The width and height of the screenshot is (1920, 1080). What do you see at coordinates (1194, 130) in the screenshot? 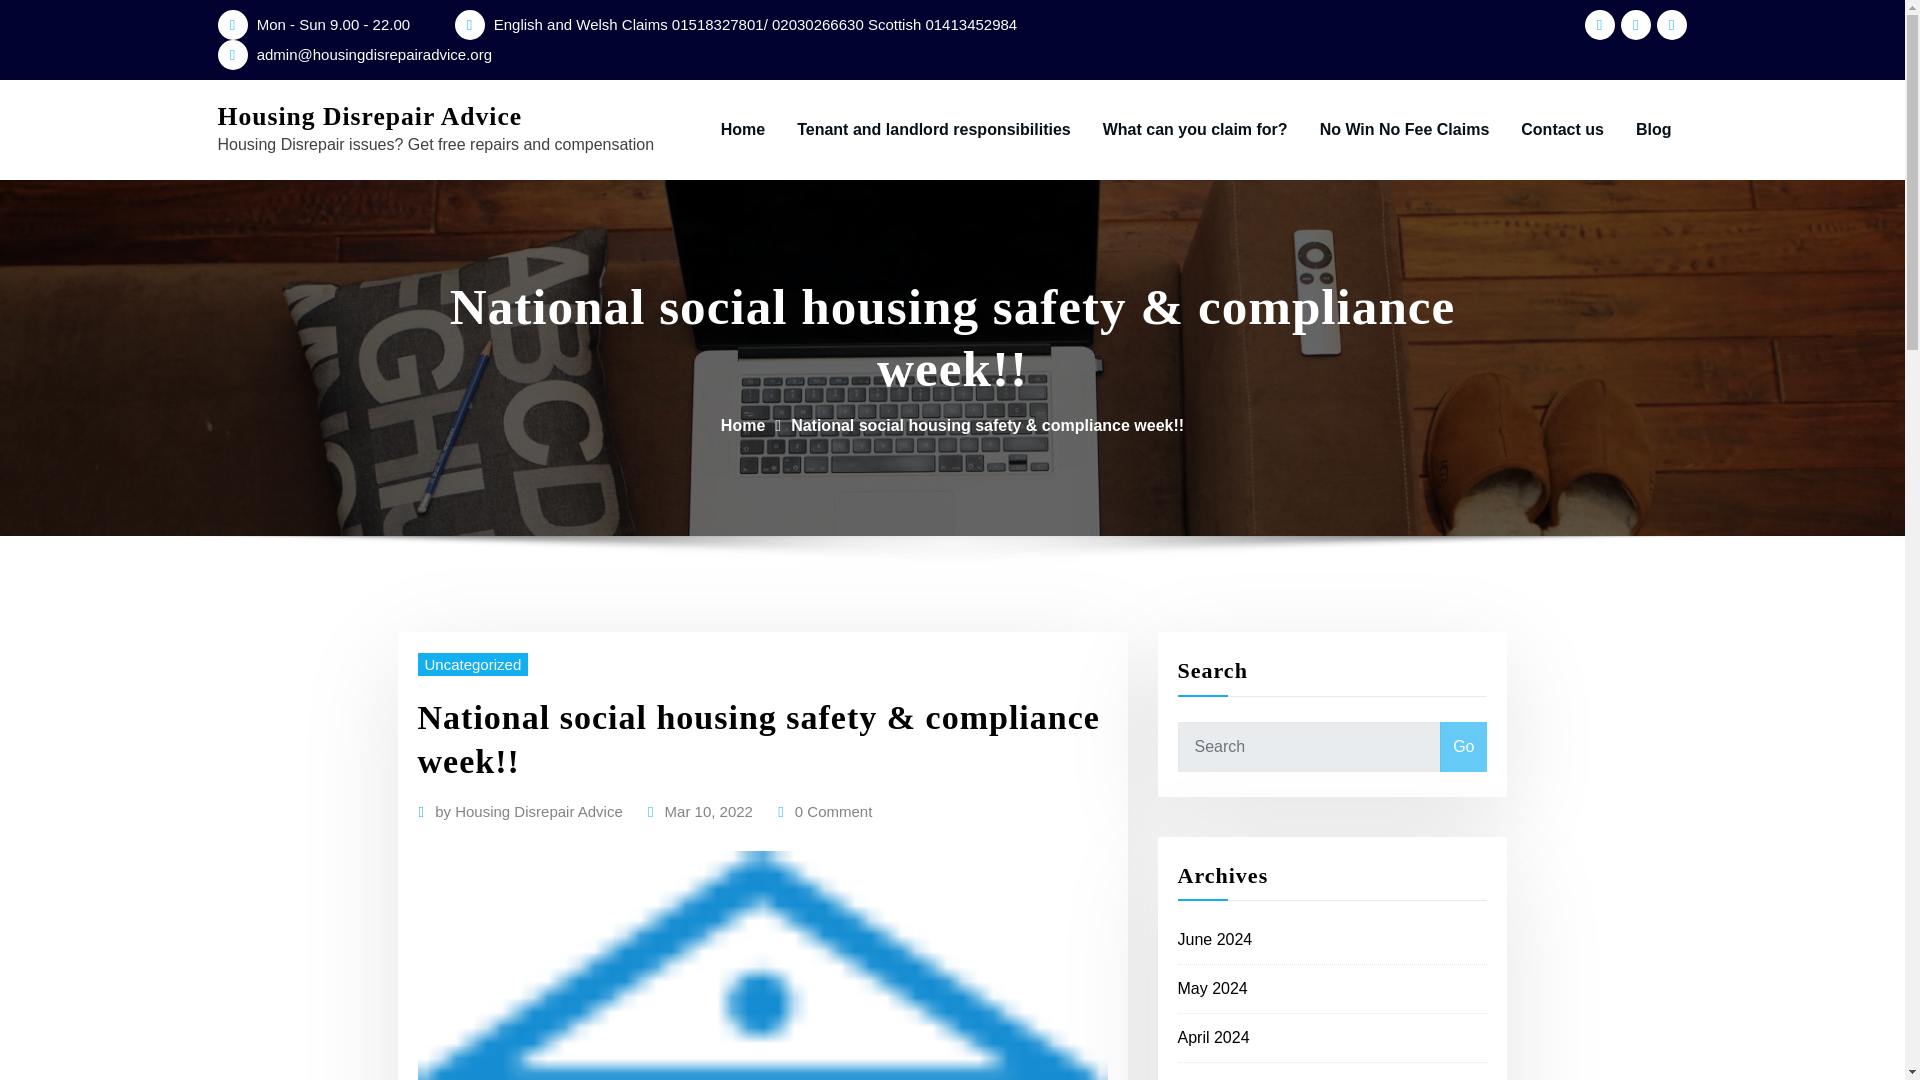
I see `What can you claim for?` at bounding box center [1194, 130].